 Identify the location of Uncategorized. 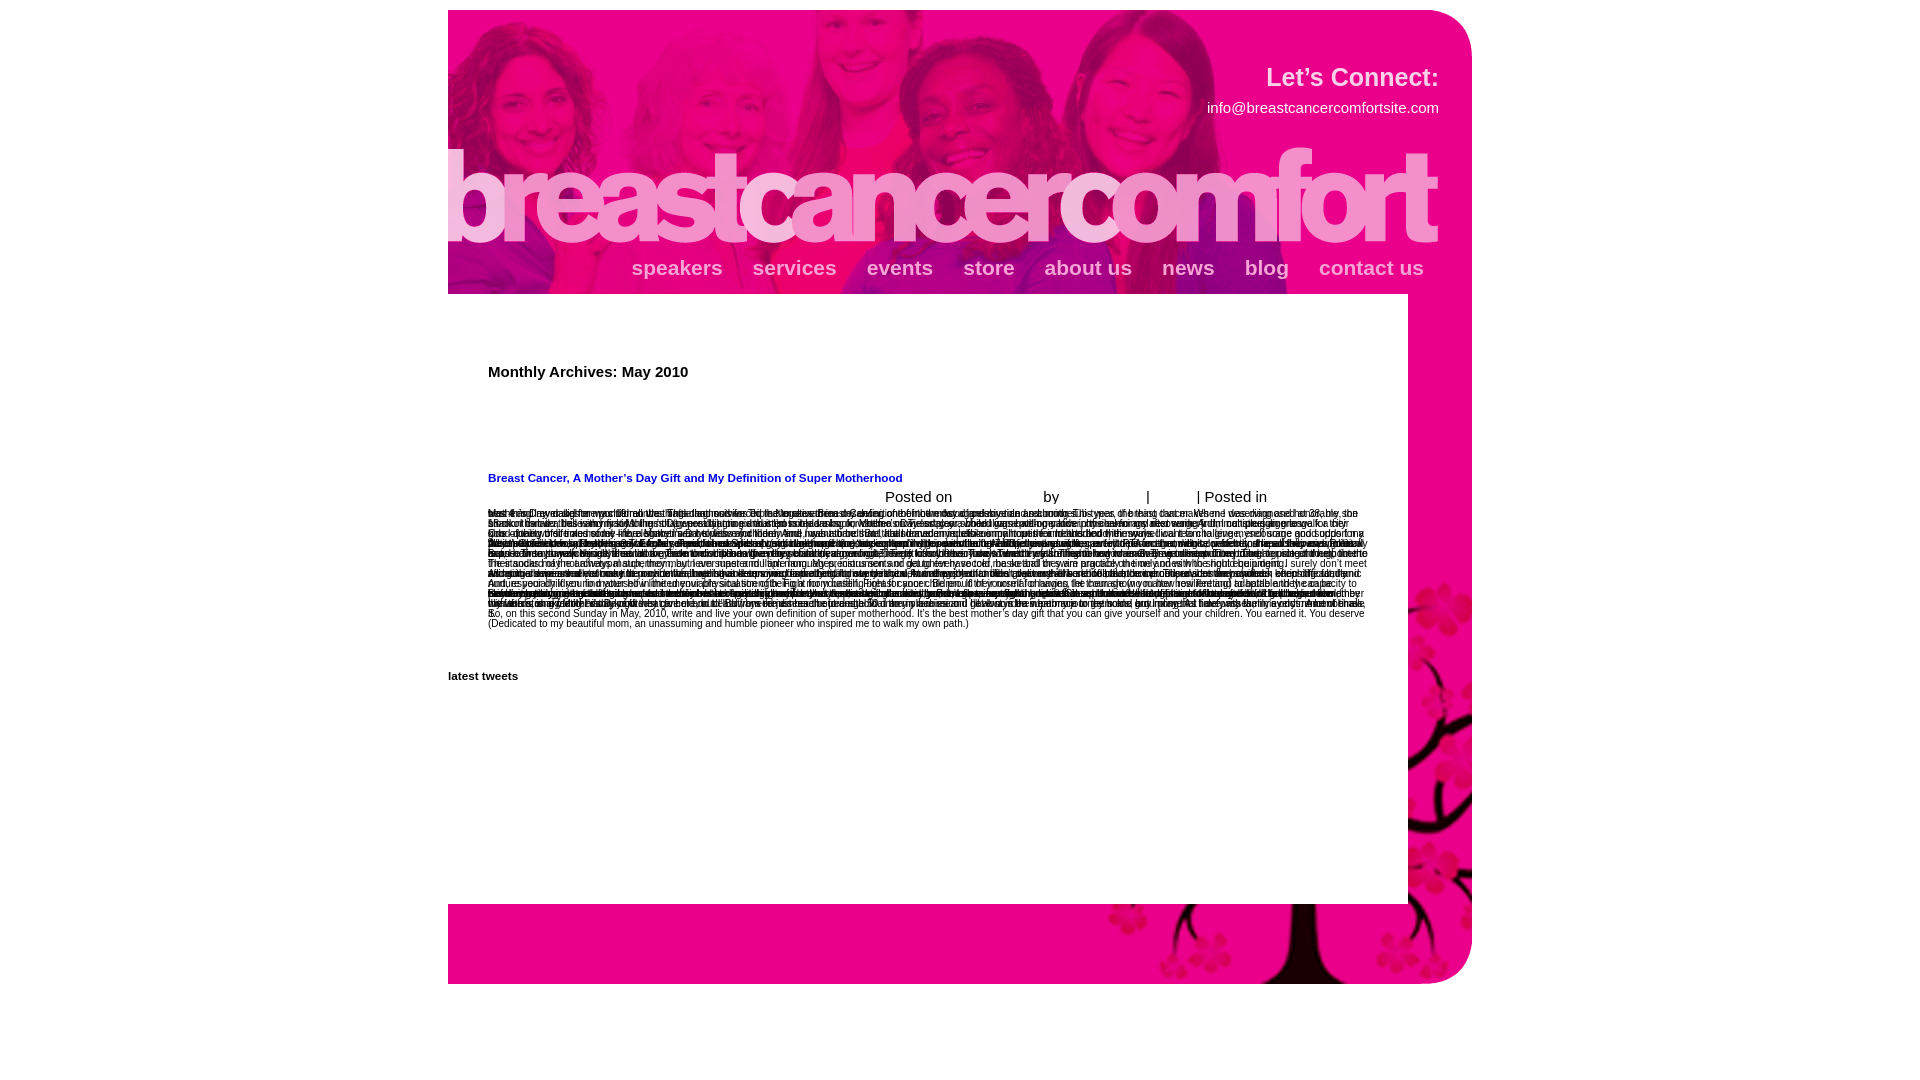
(1319, 496).